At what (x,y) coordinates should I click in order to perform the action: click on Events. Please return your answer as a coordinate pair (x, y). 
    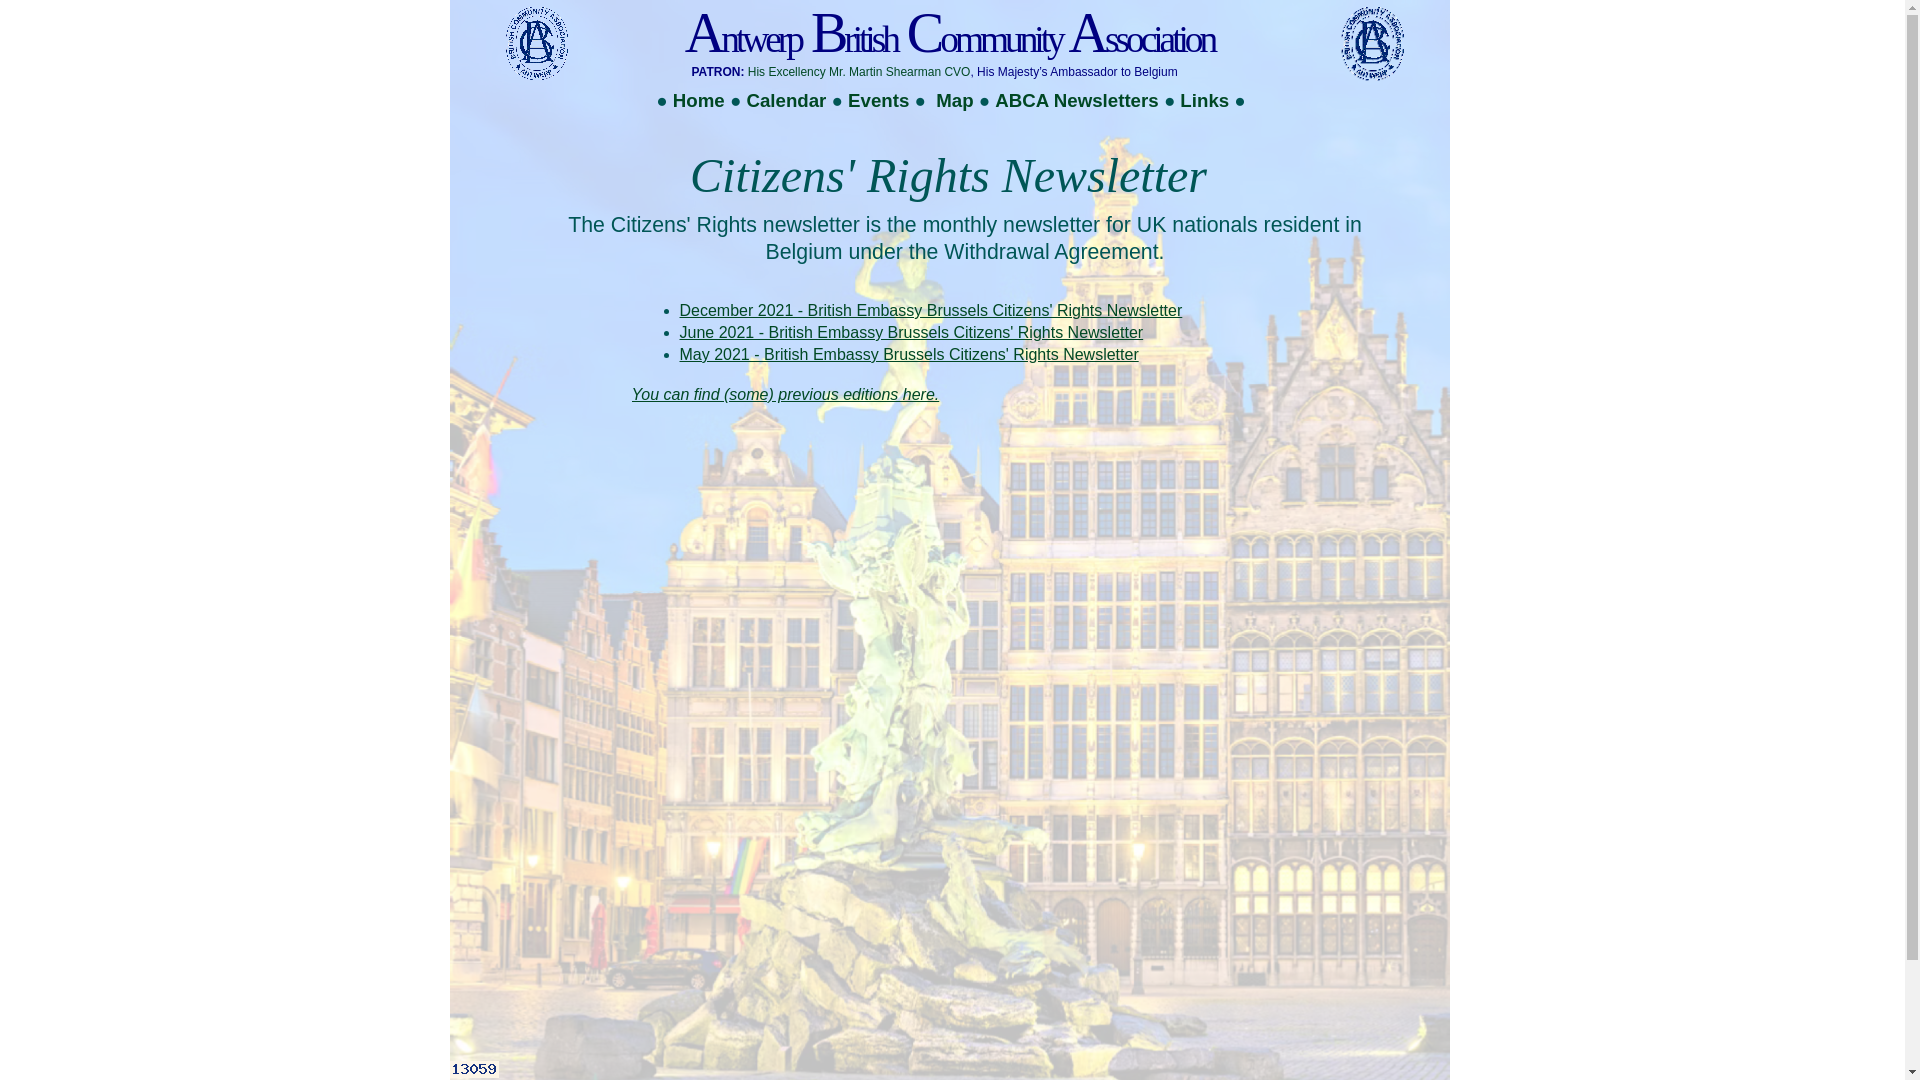
    Looking at the image, I should click on (878, 100).